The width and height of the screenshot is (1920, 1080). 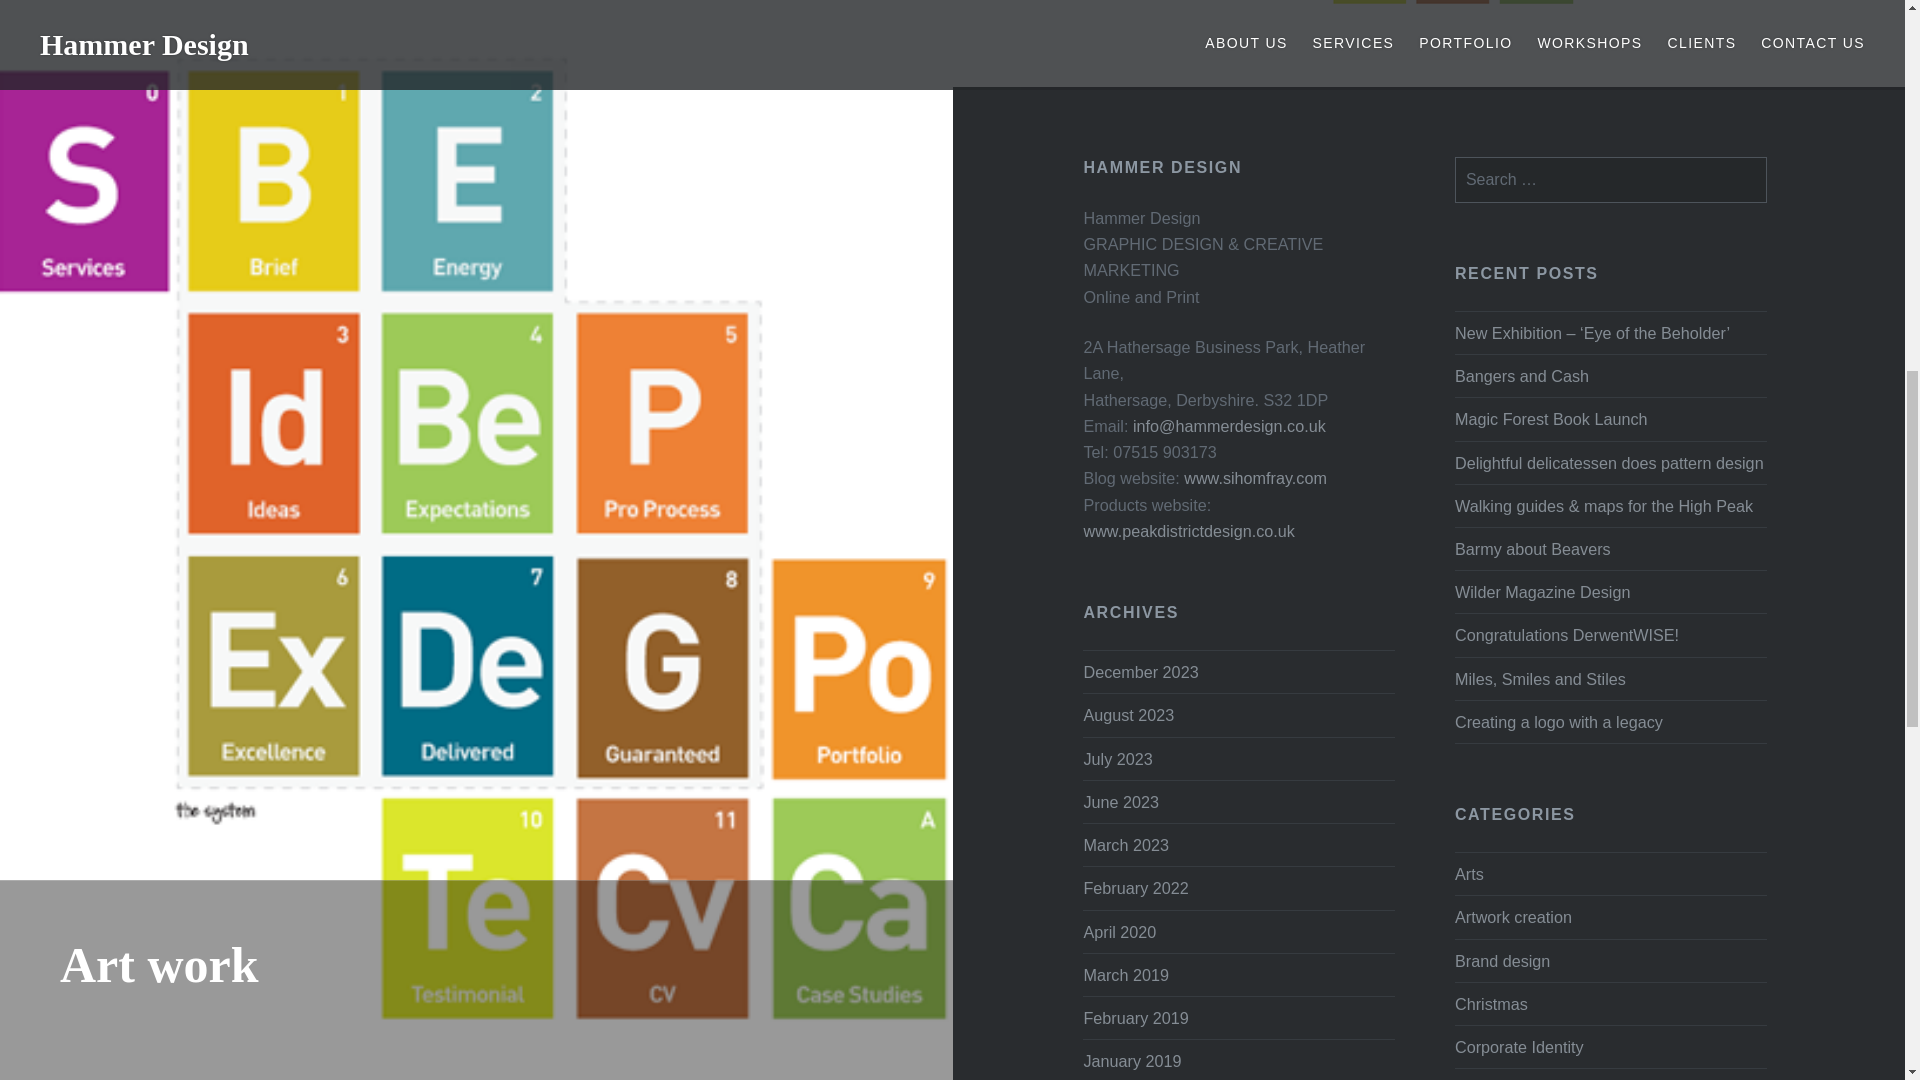 What do you see at coordinates (1188, 530) in the screenshot?
I see `www.peakdistrictdesign.co.uk` at bounding box center [1188, 530].